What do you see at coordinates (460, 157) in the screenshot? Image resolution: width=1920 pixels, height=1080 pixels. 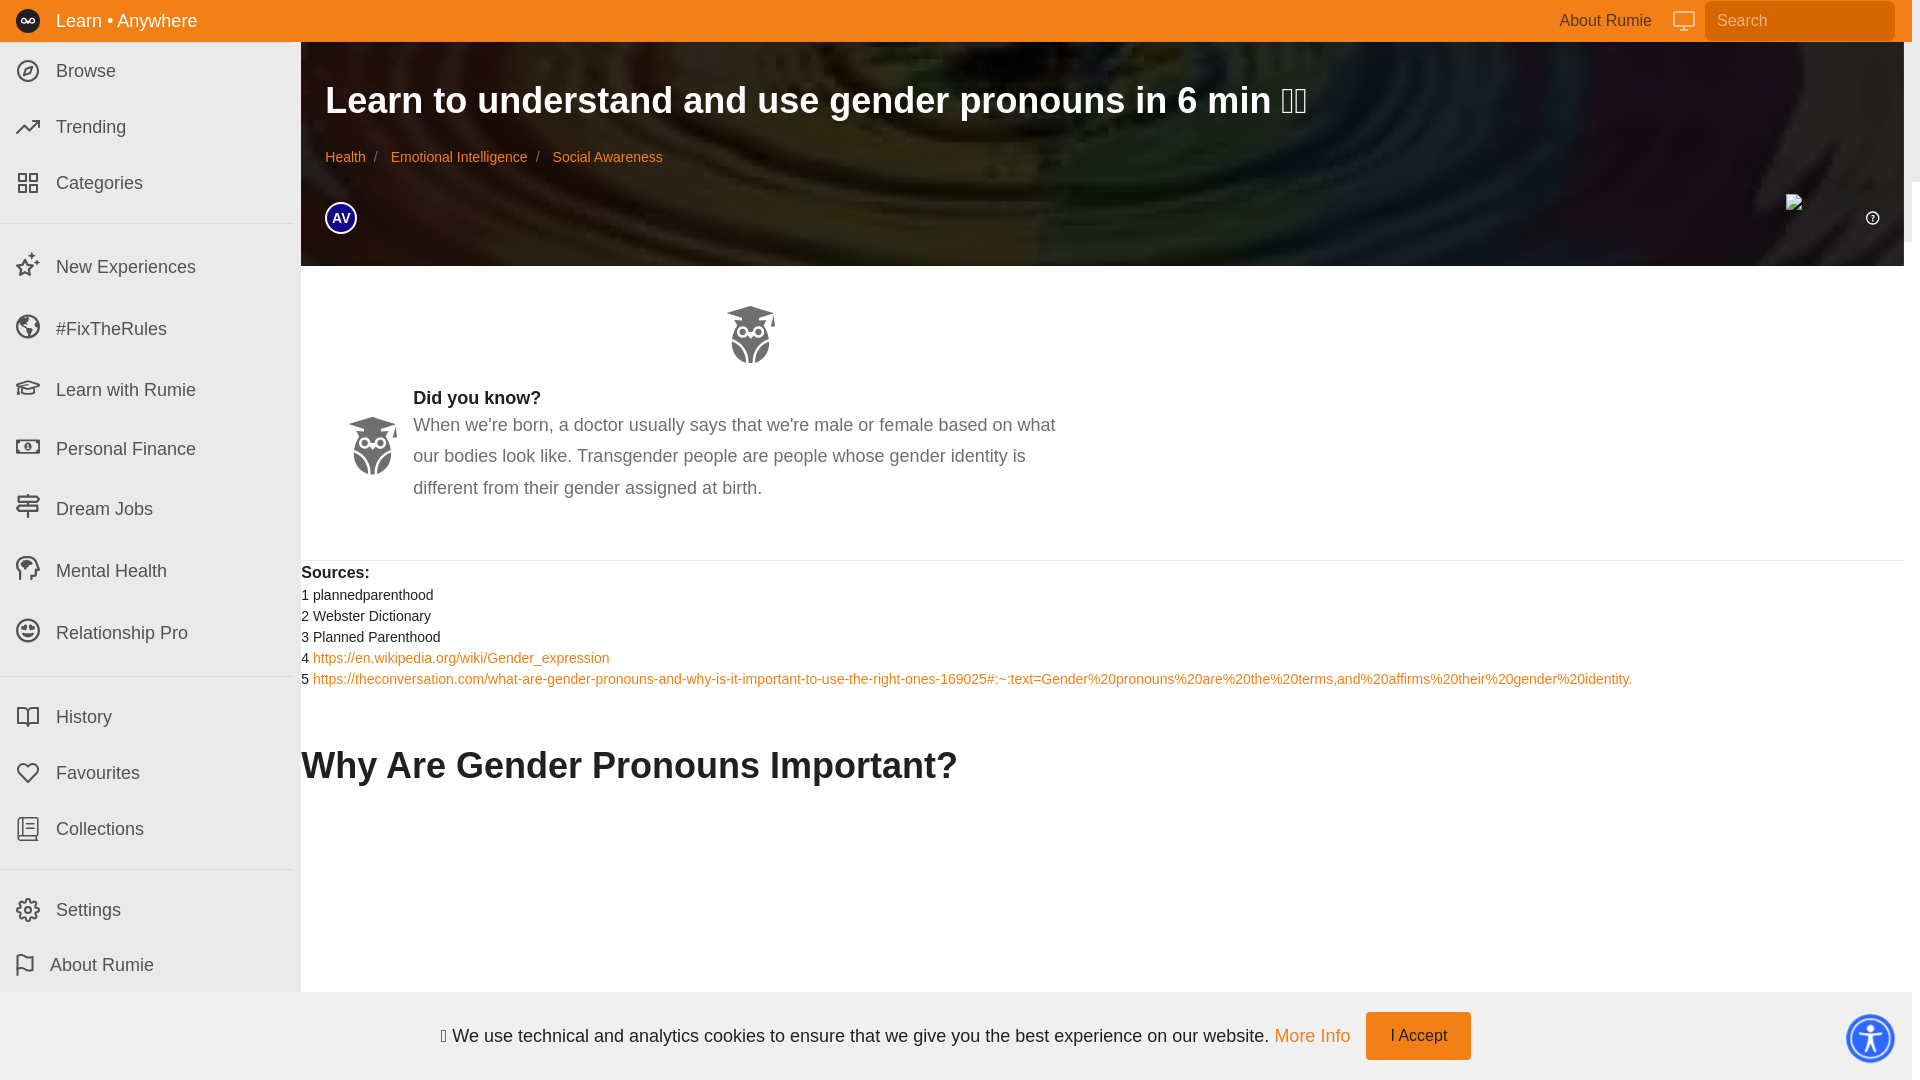 I see `Emotional Intelligence` at bounding box center [460, 157].